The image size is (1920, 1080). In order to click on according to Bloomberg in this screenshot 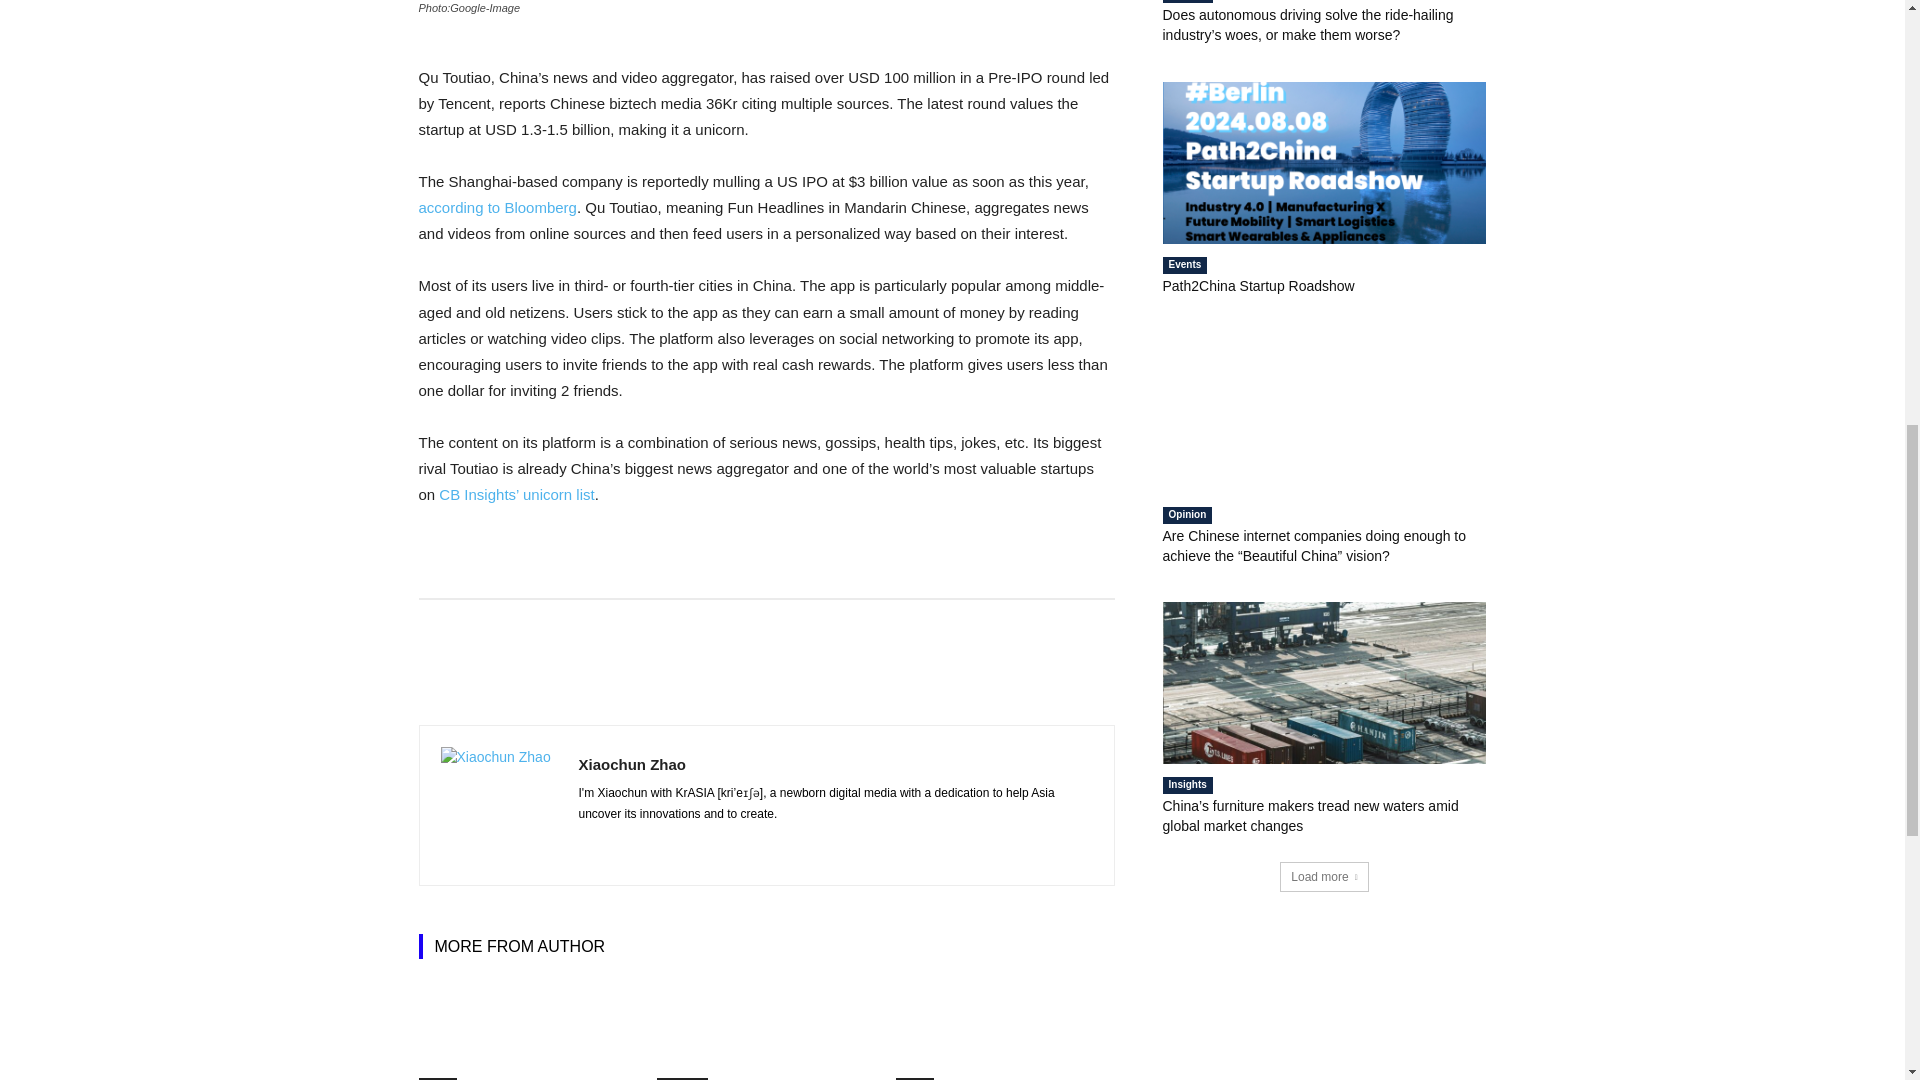, I will do `click(497, 207)`.